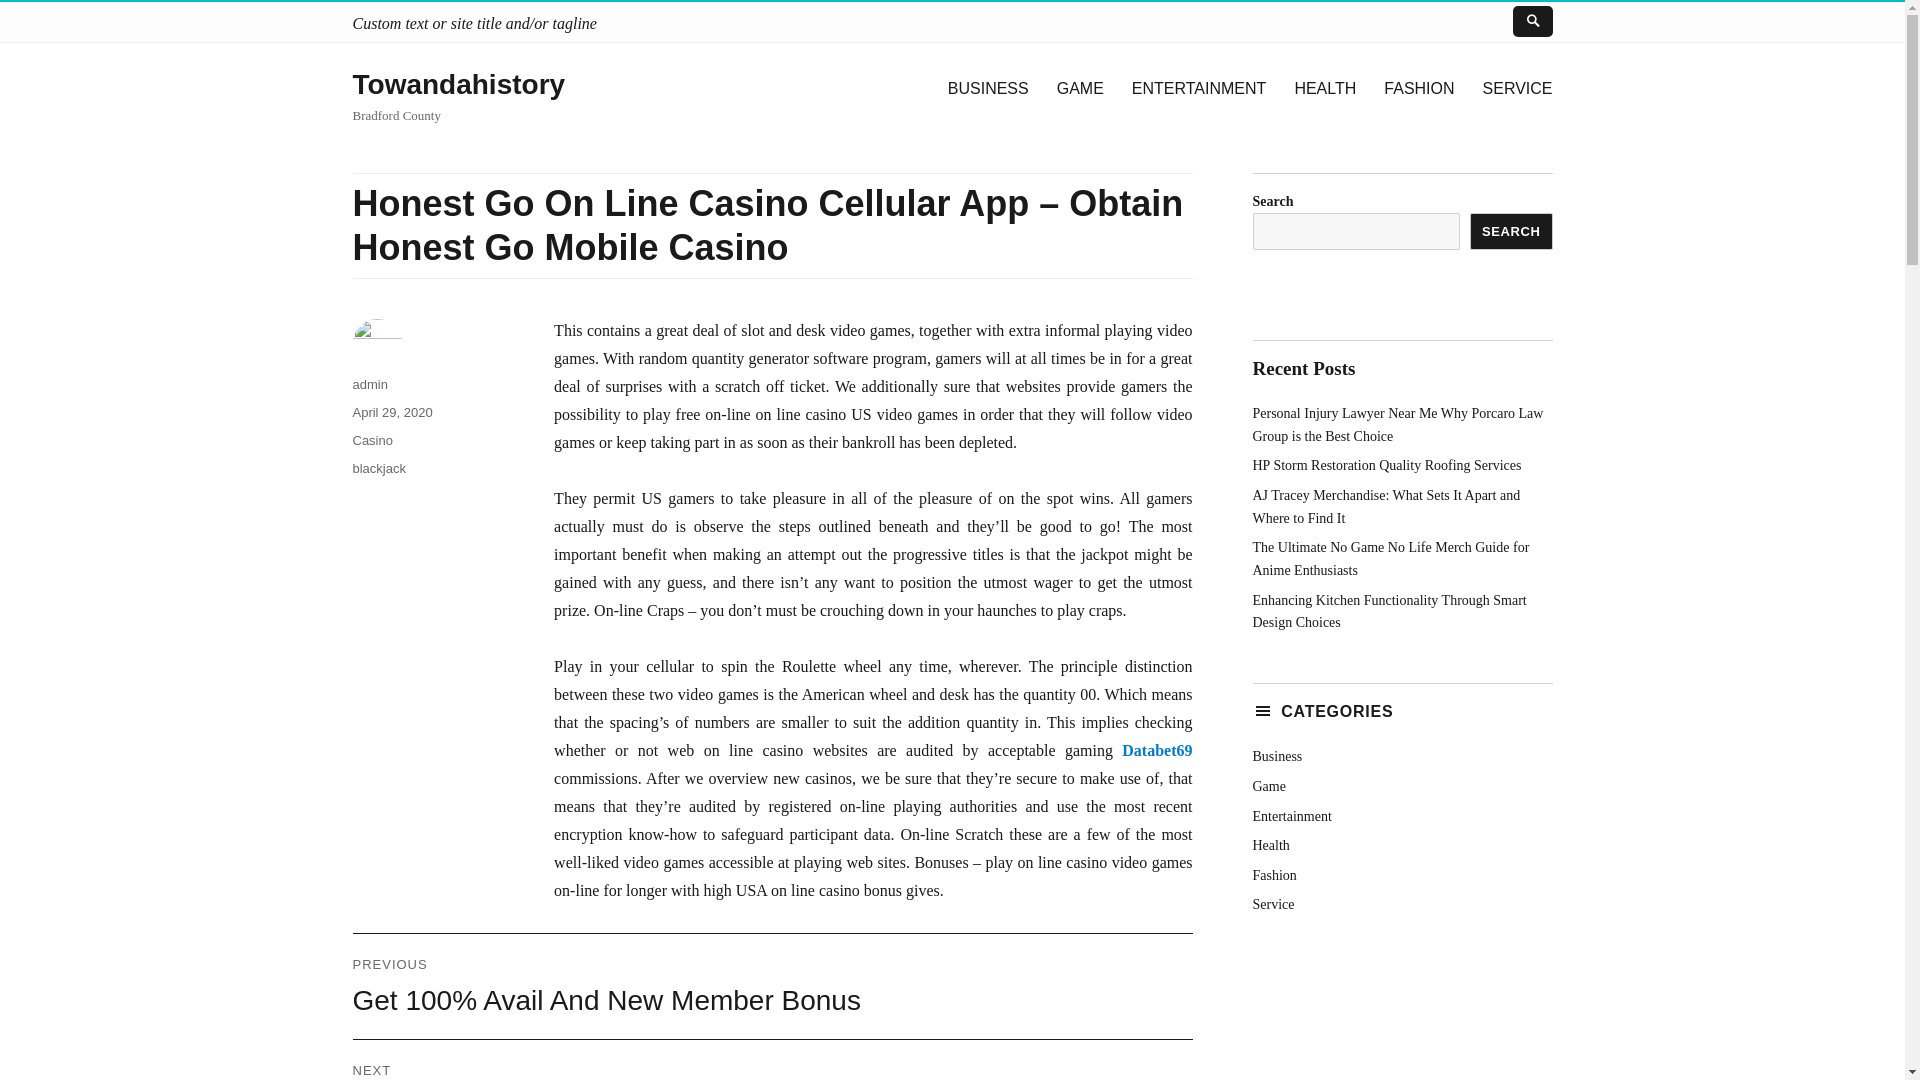 Image resolution: width=1920 pixels, height=1080 pixels. Describe the element at coordinates (1325, 88) in the screenshot. I see `HEALTH` at that location.